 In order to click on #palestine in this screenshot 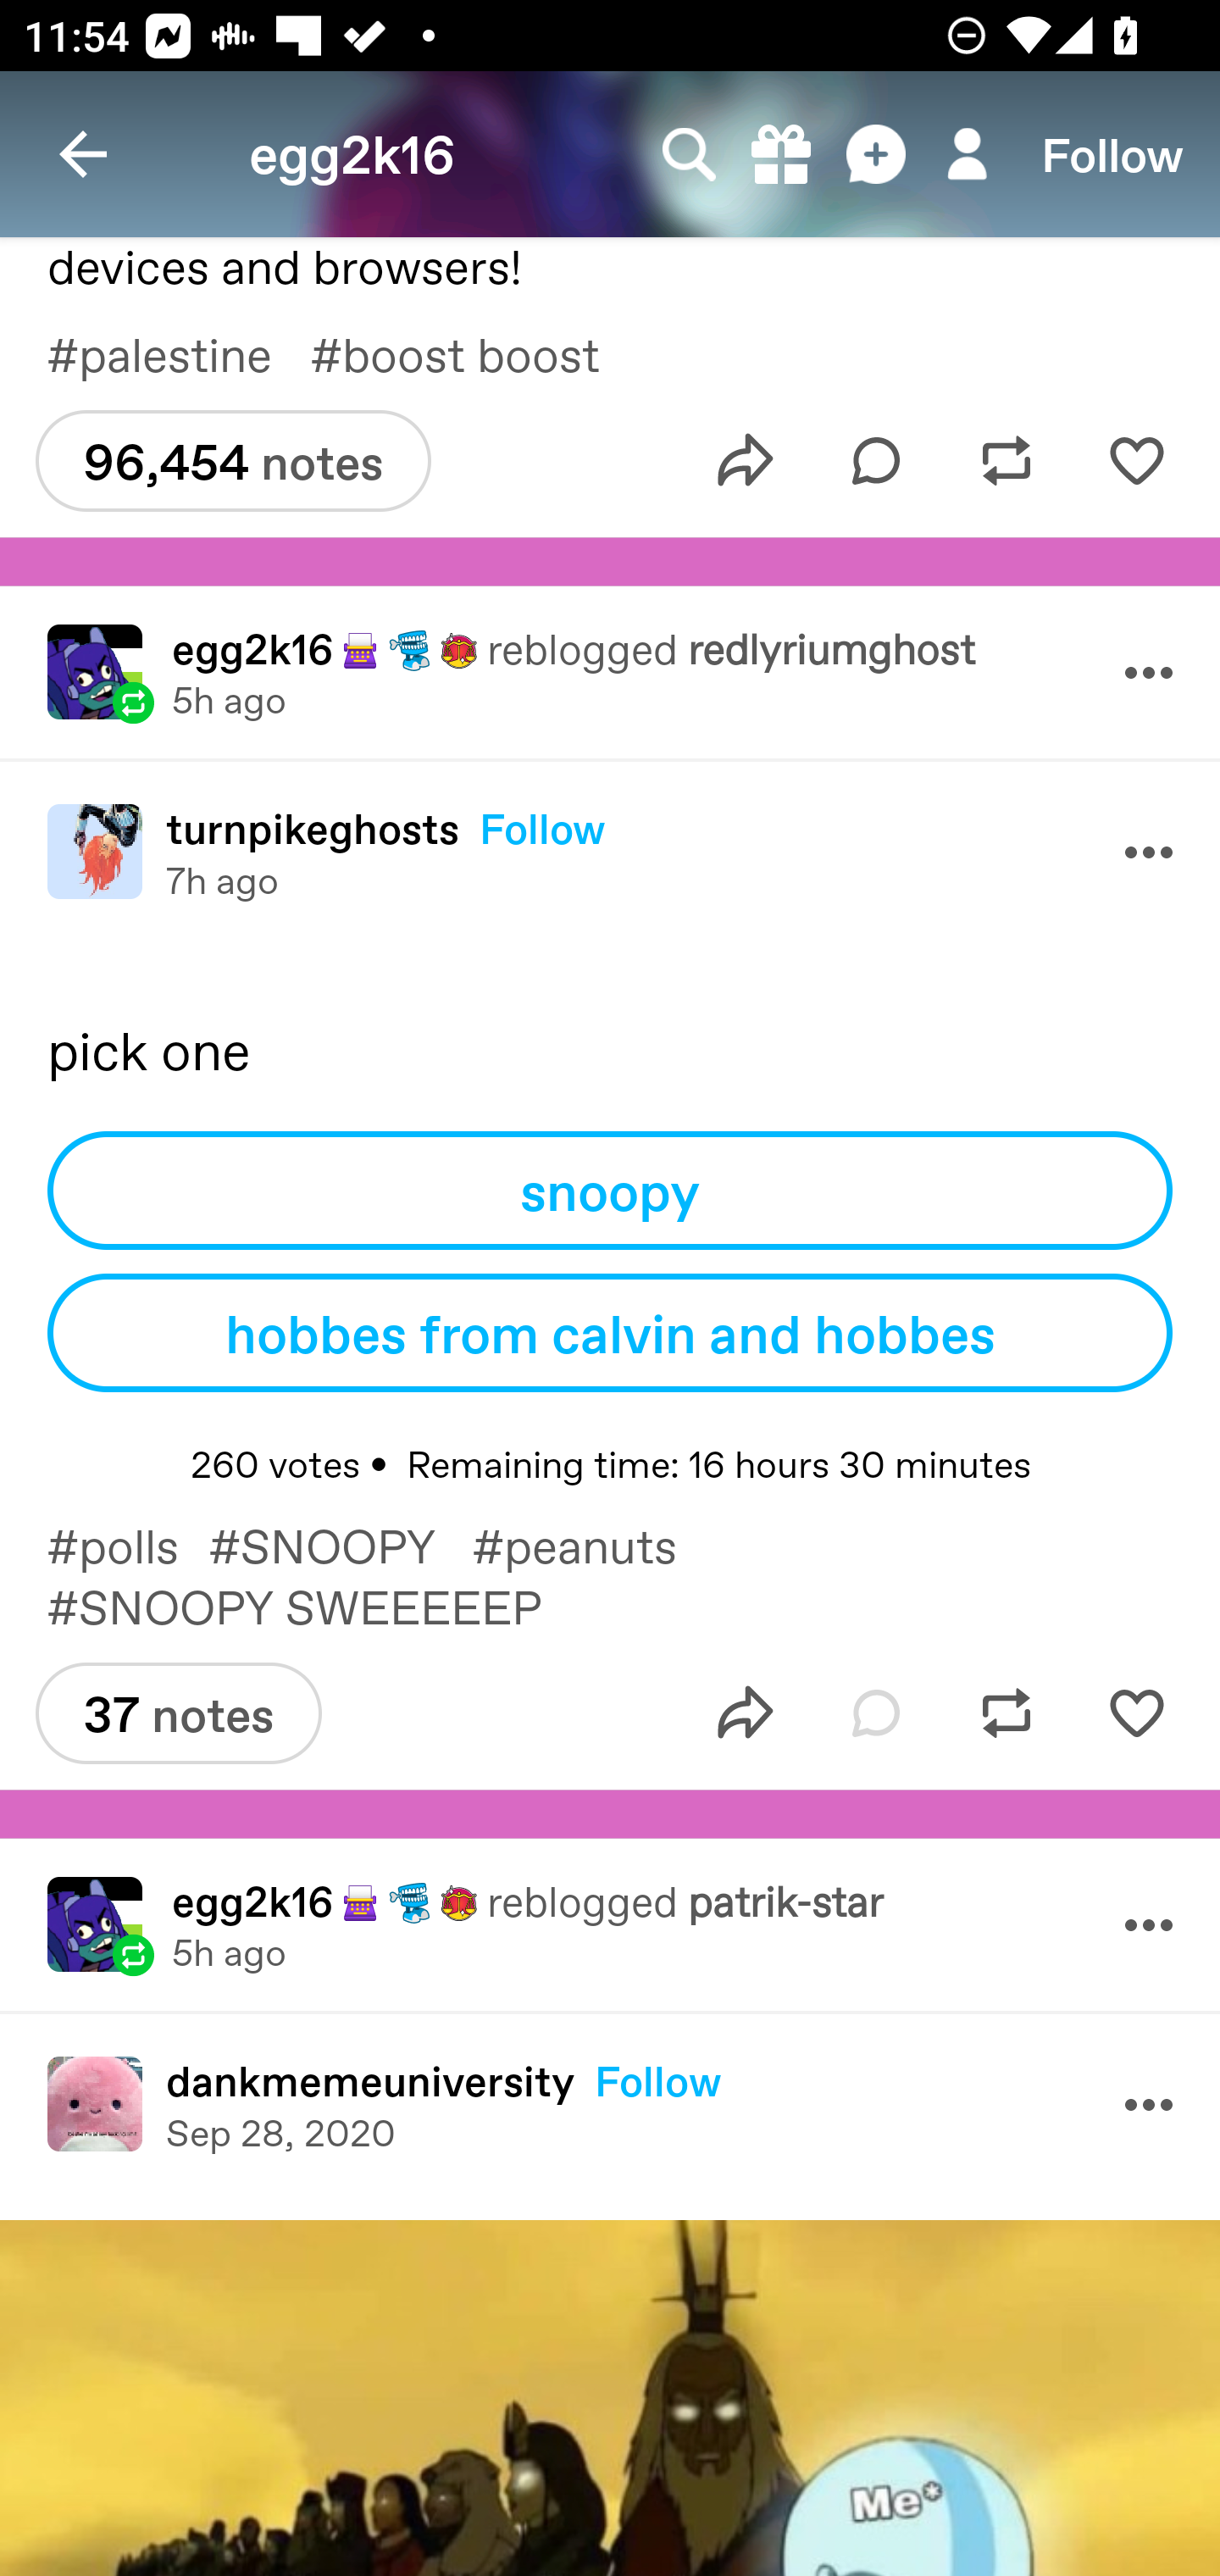, I will do `click(178, 353)`.